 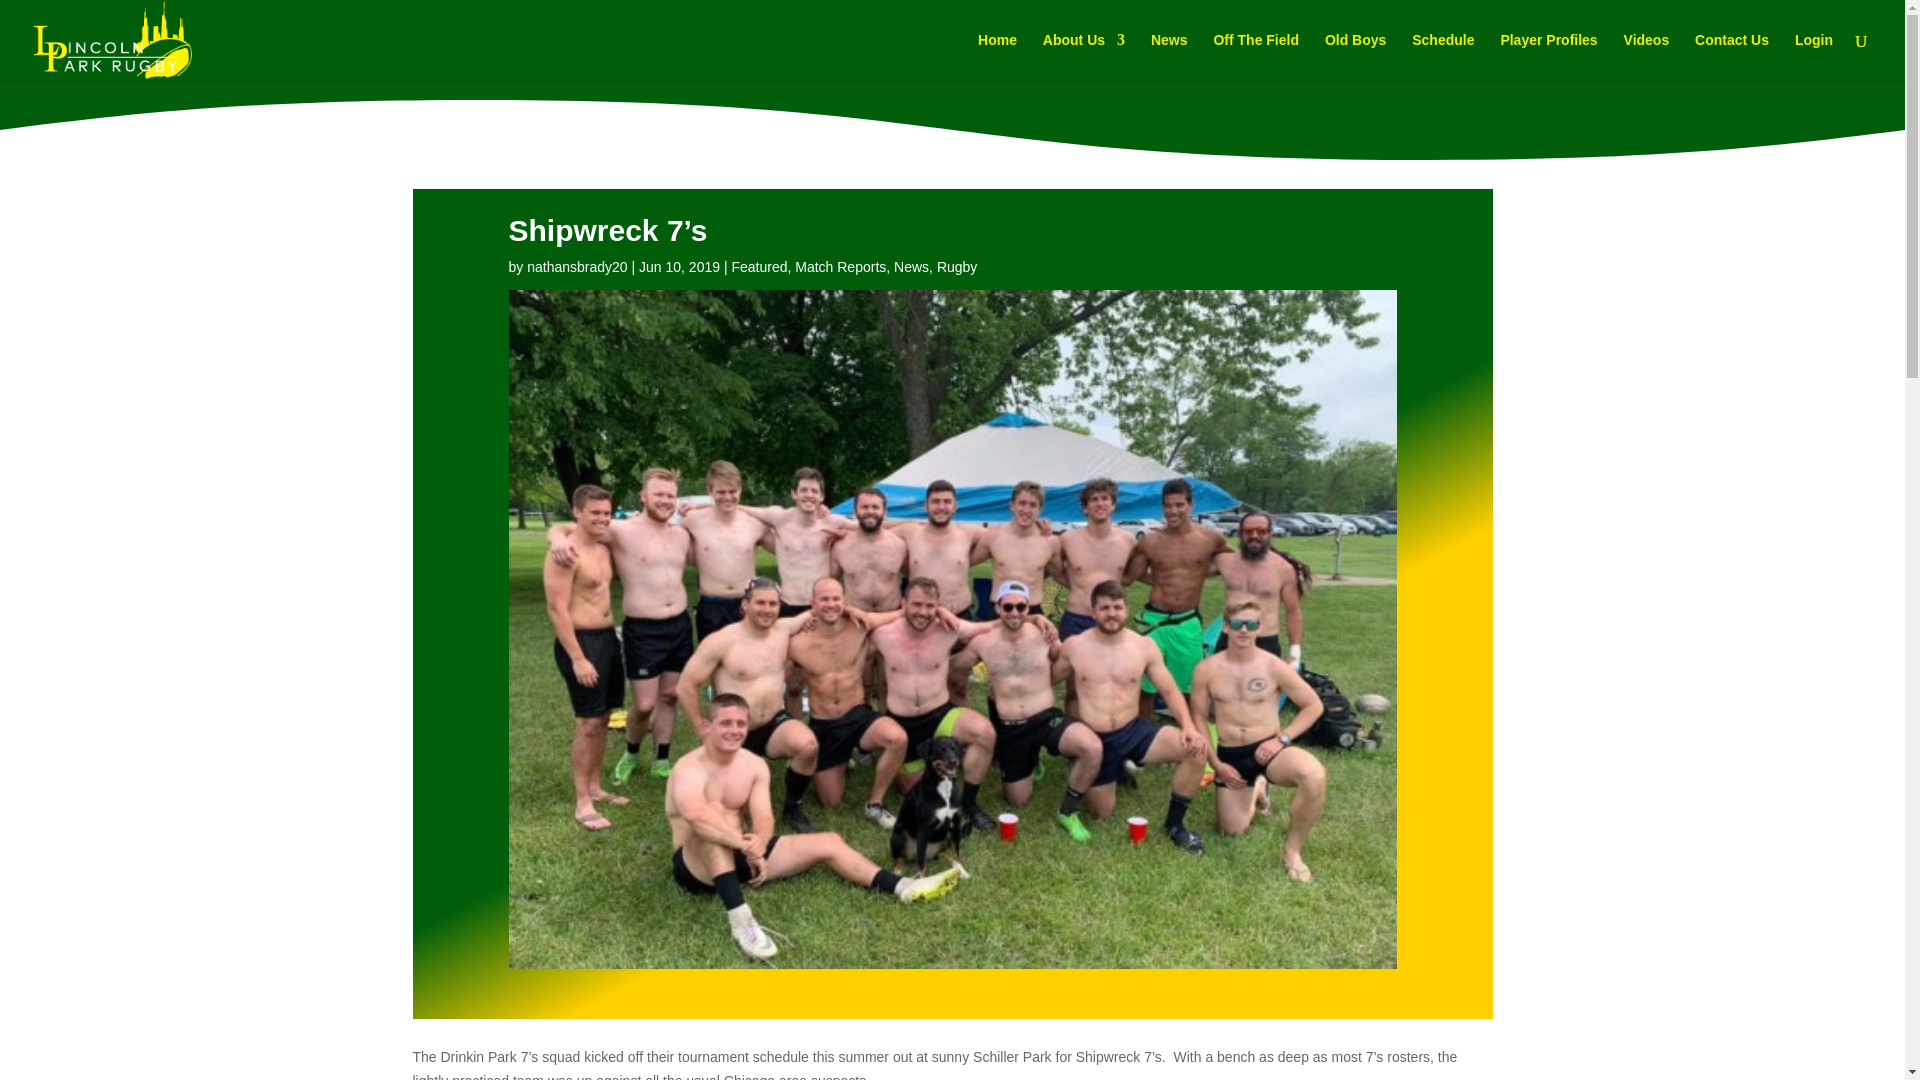 What do you see at coordinates (1256, 56) in the screenshot?
I see `Off The Field` at bounding box center [1256, 56].